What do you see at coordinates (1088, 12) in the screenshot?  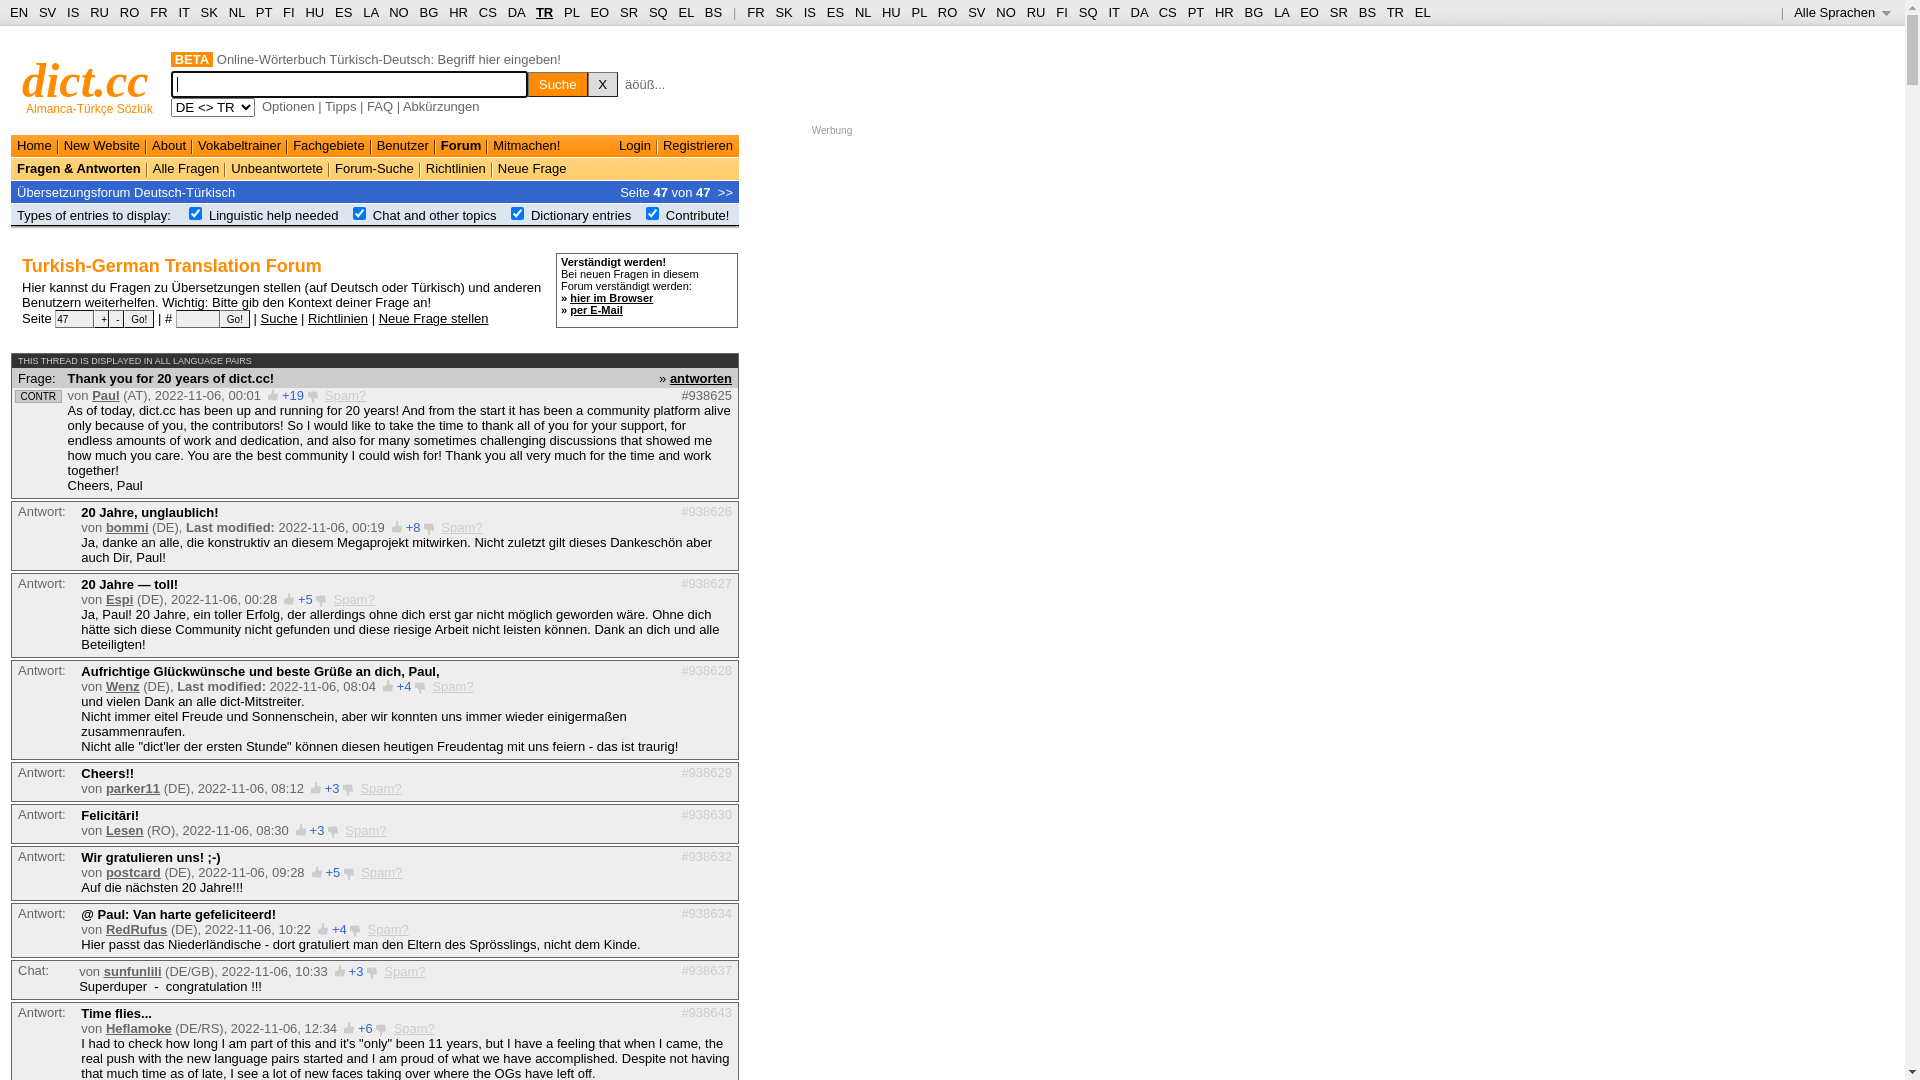 I see `SQ` at bounding box center [1088, 12].